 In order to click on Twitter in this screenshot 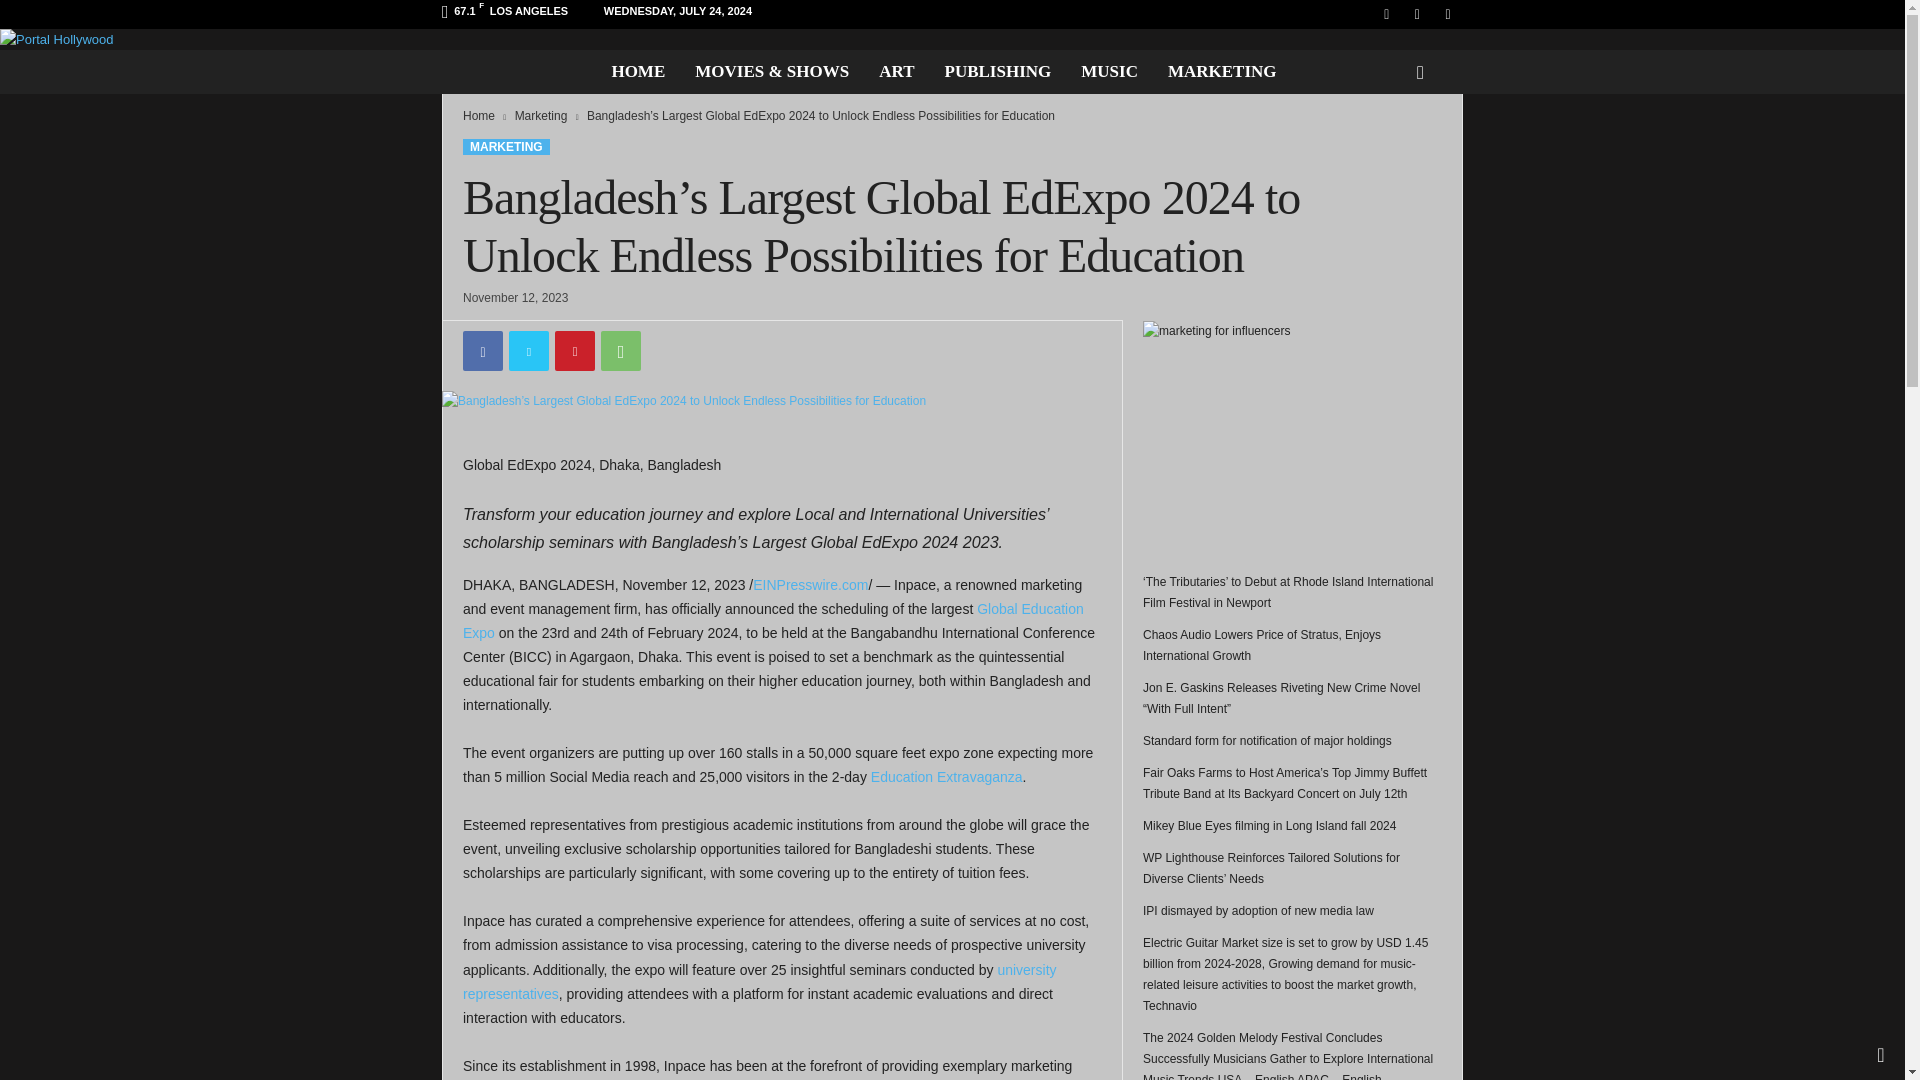, I will do `click(528, 350)`.